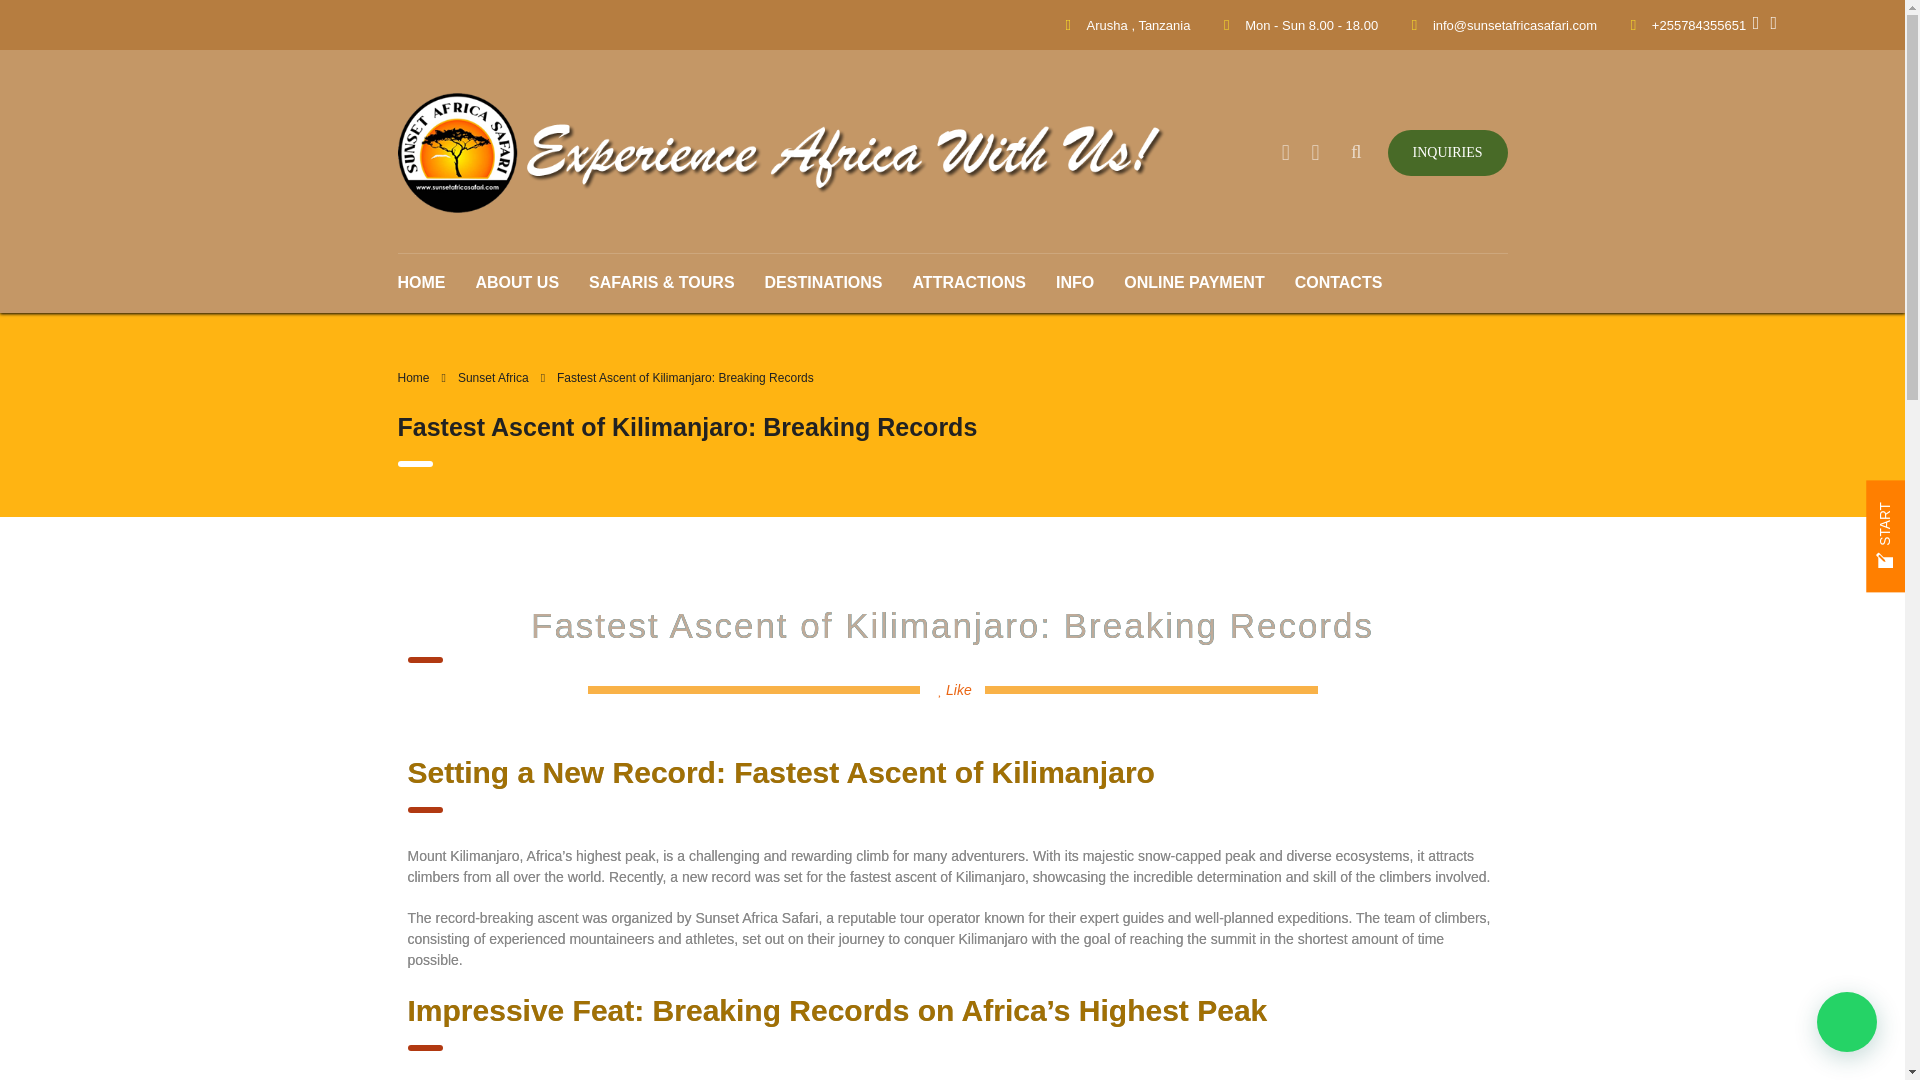 The width and height of the screenshot is (1920, 1080). What do you see at coordinates (494, 378) in the screenshot?
I see `Go to the Sunset Africa category archives.` at bounding box center [494, 378].